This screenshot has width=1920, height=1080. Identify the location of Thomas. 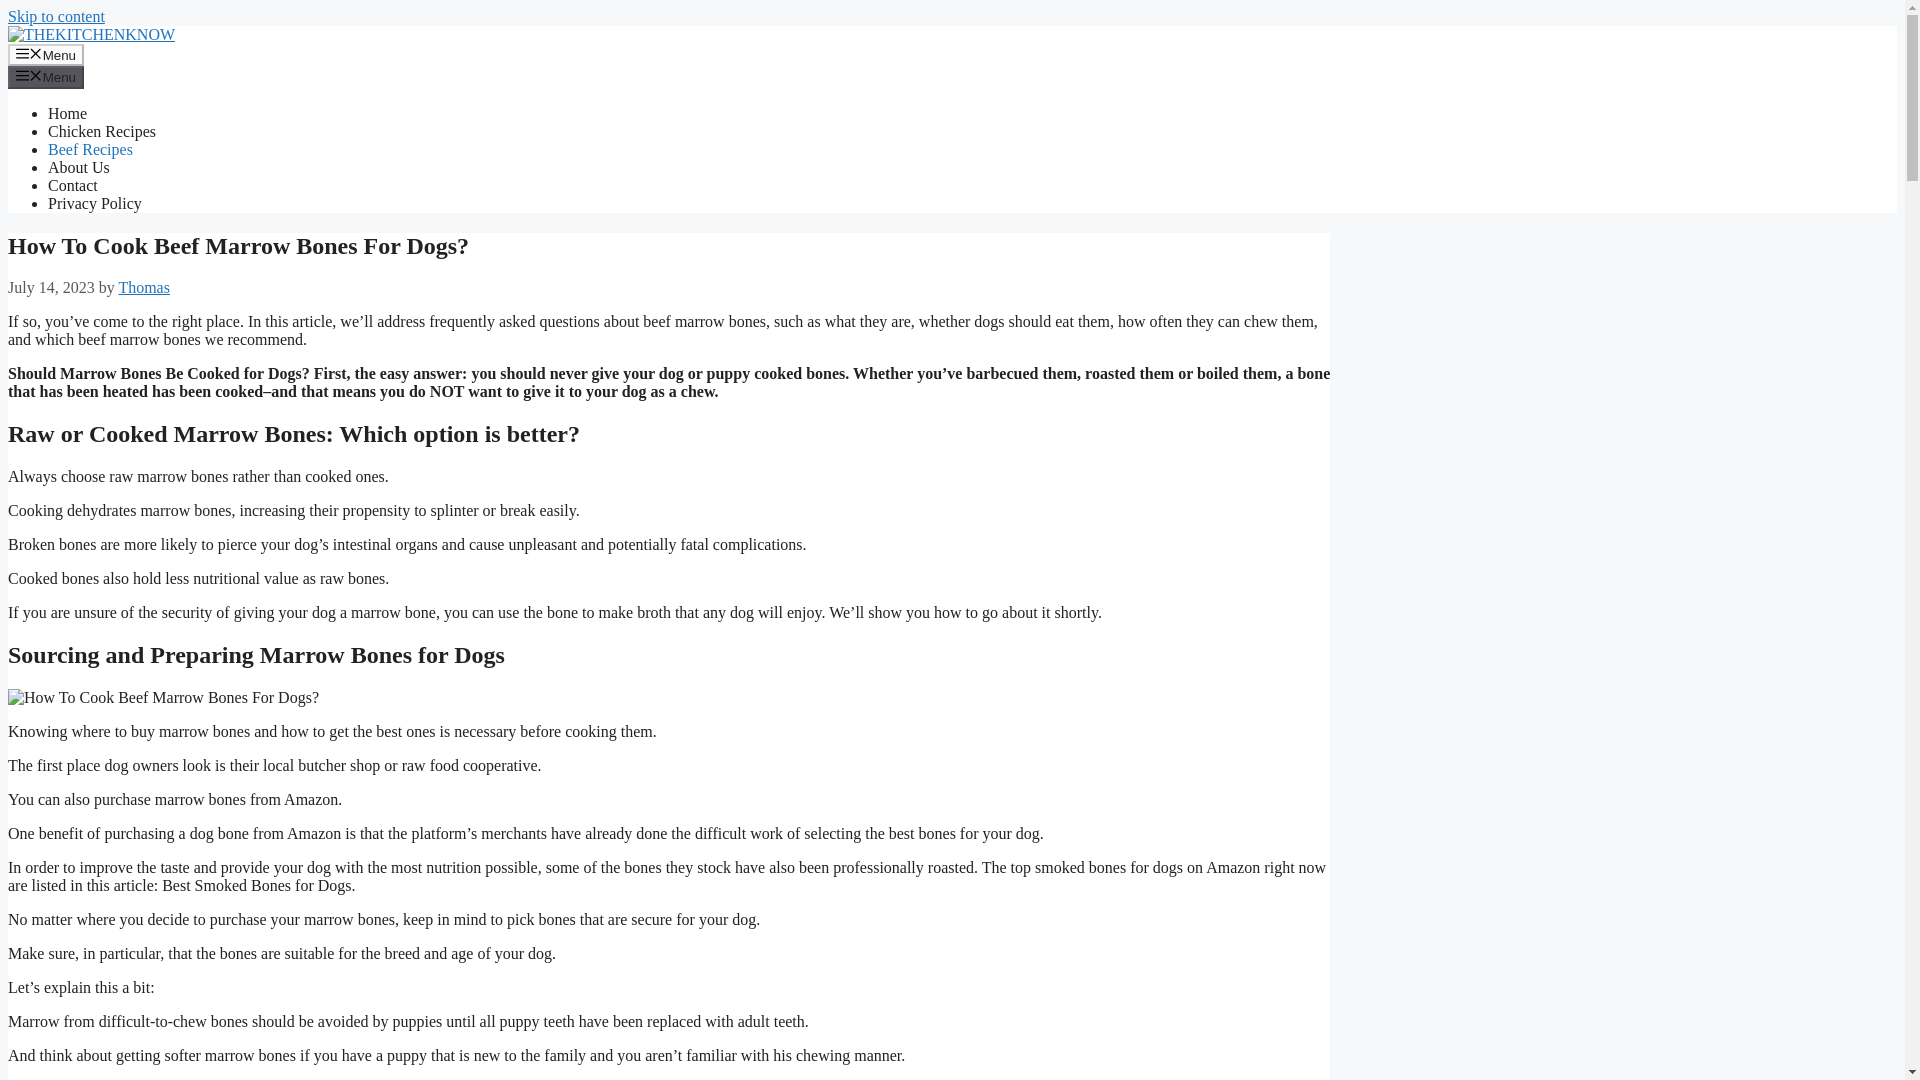
(144, 286).